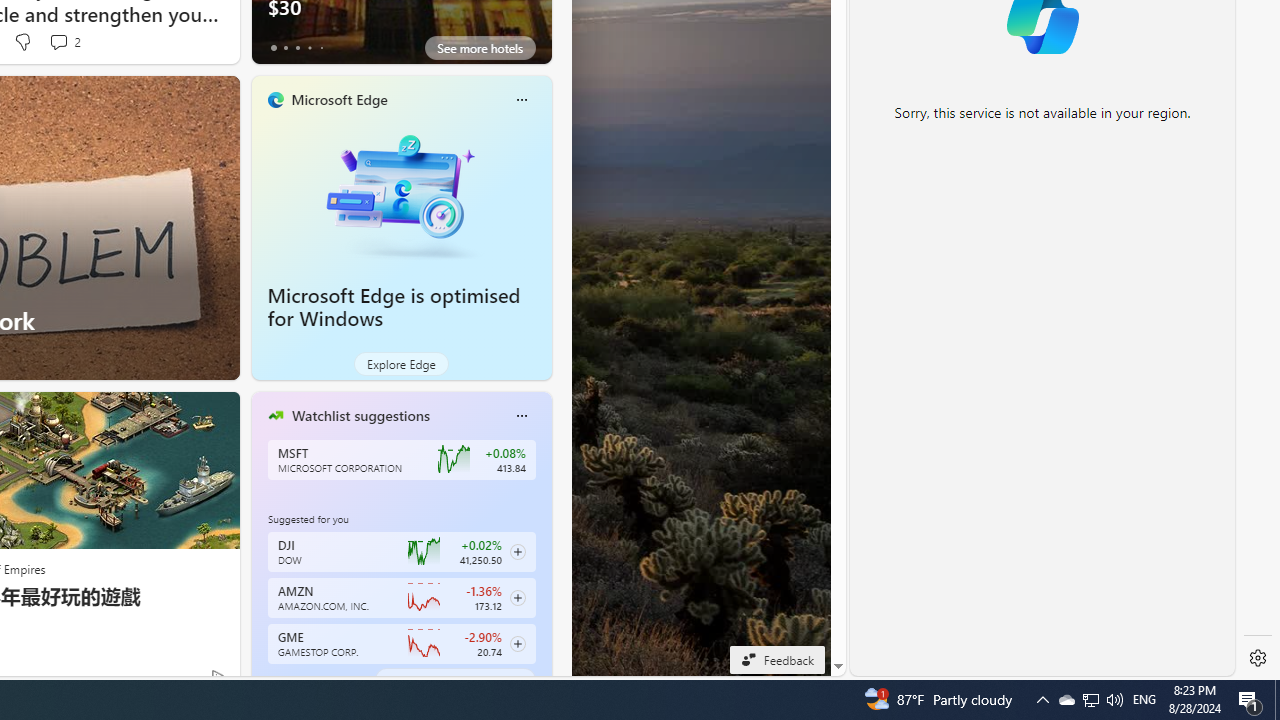  I want to click on Class: follow-button  m, so click(518, 644).